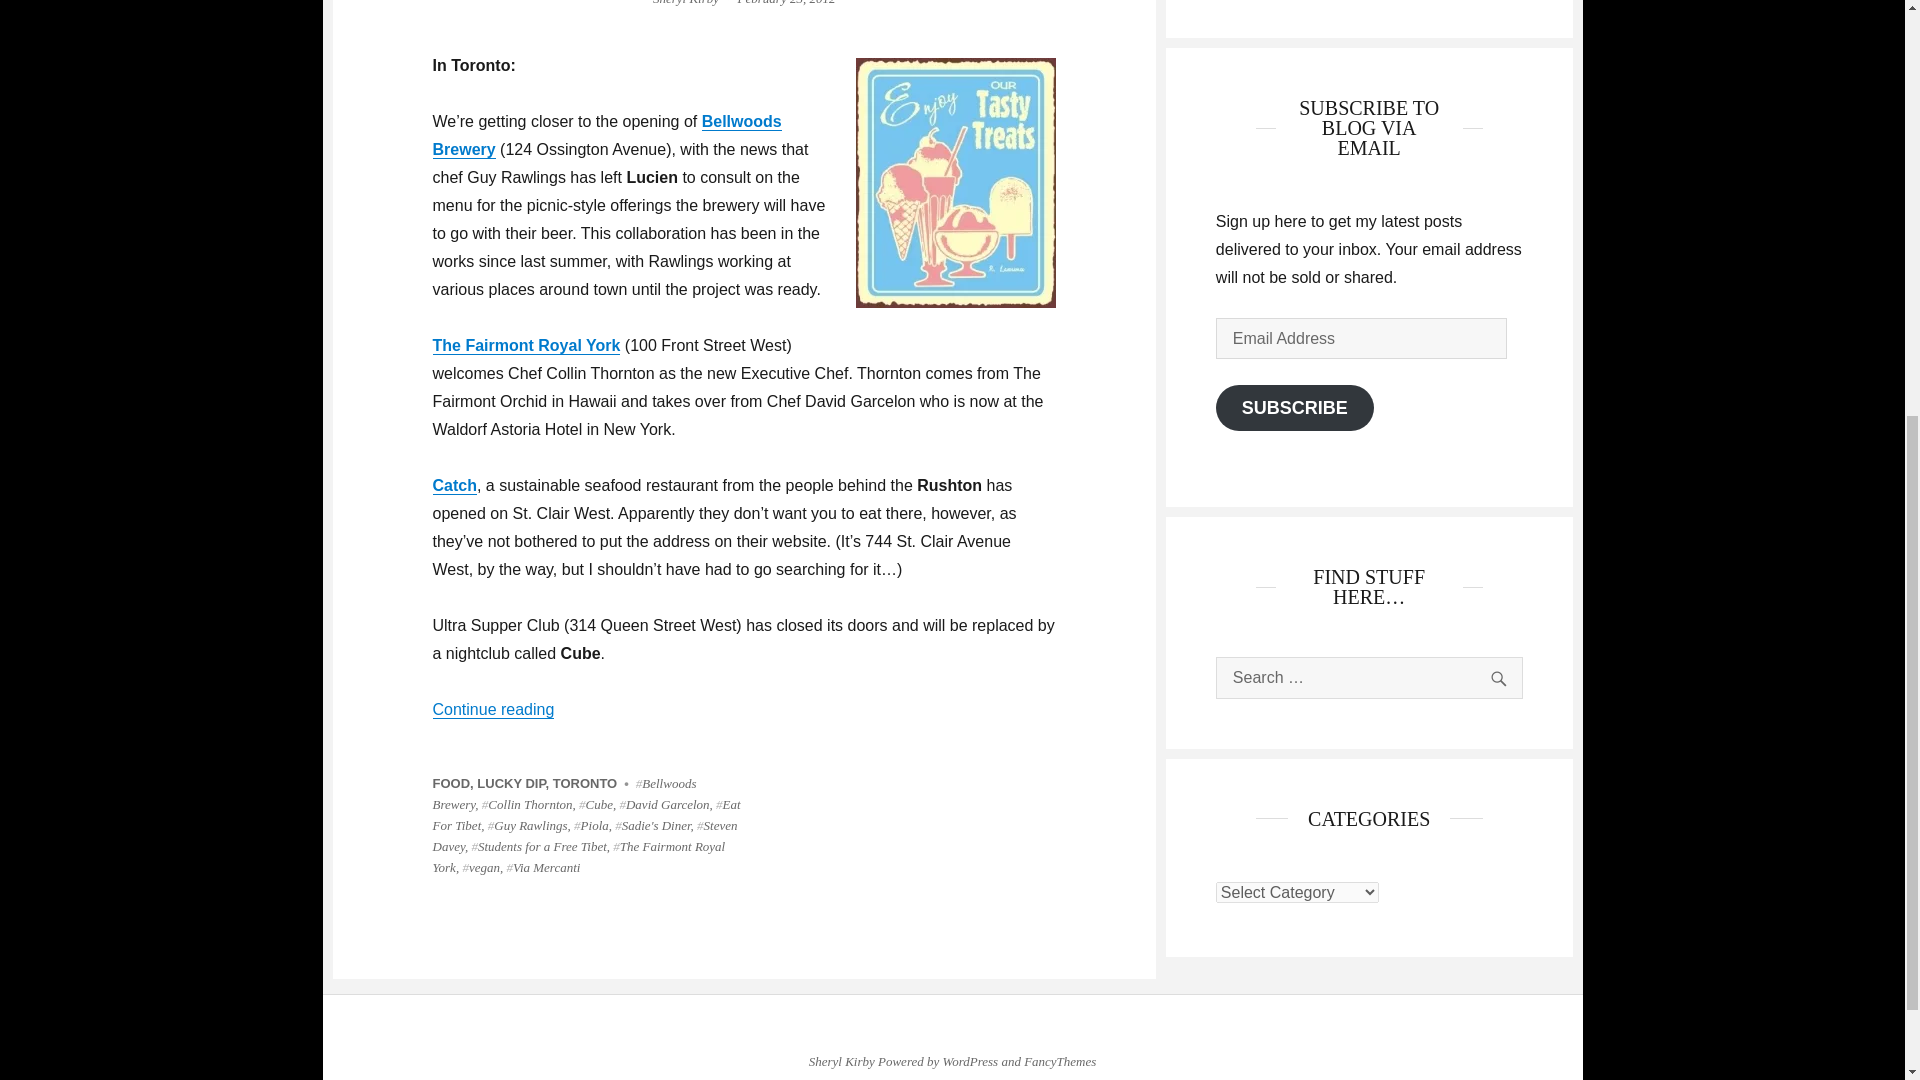 This screenshot has width=1920, height=1080. I want to click on The Fairmont Royal York, so click(578, 856).